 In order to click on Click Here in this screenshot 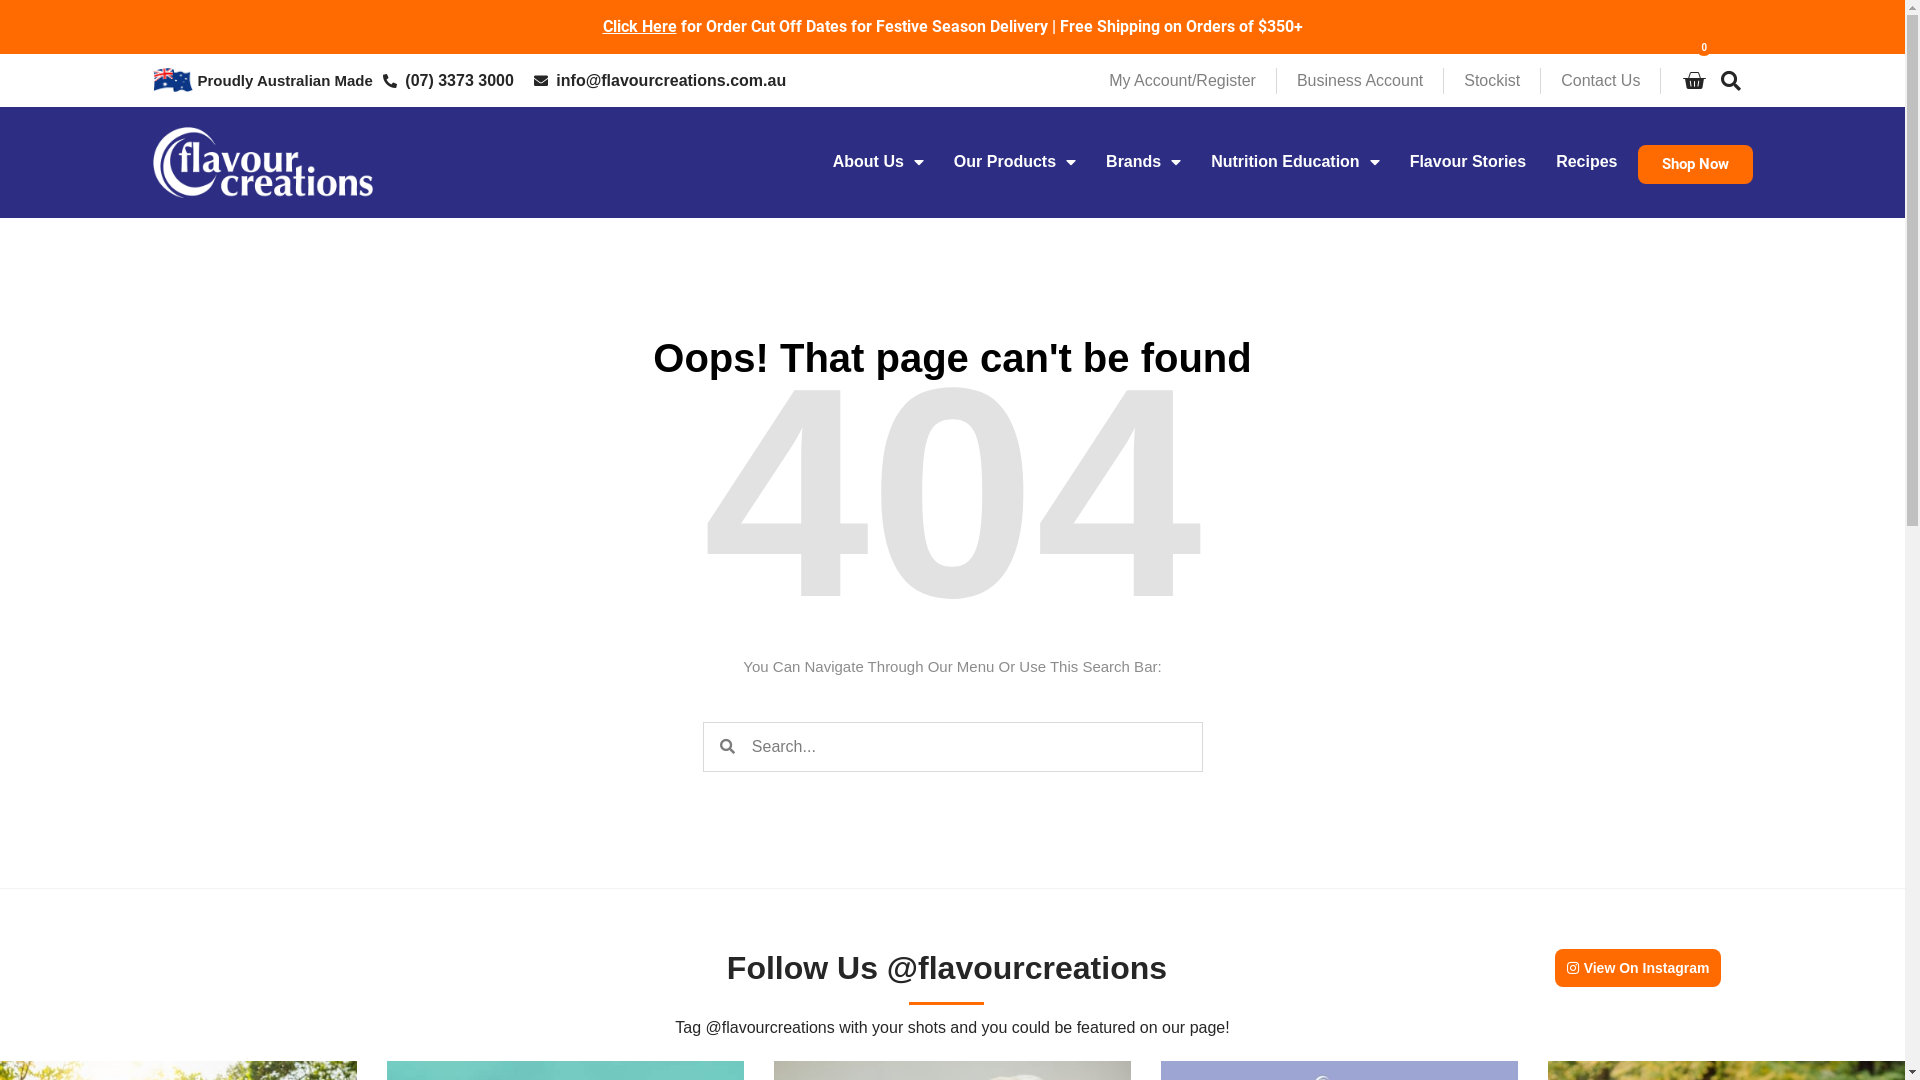, I will do `click(639, 26)`.